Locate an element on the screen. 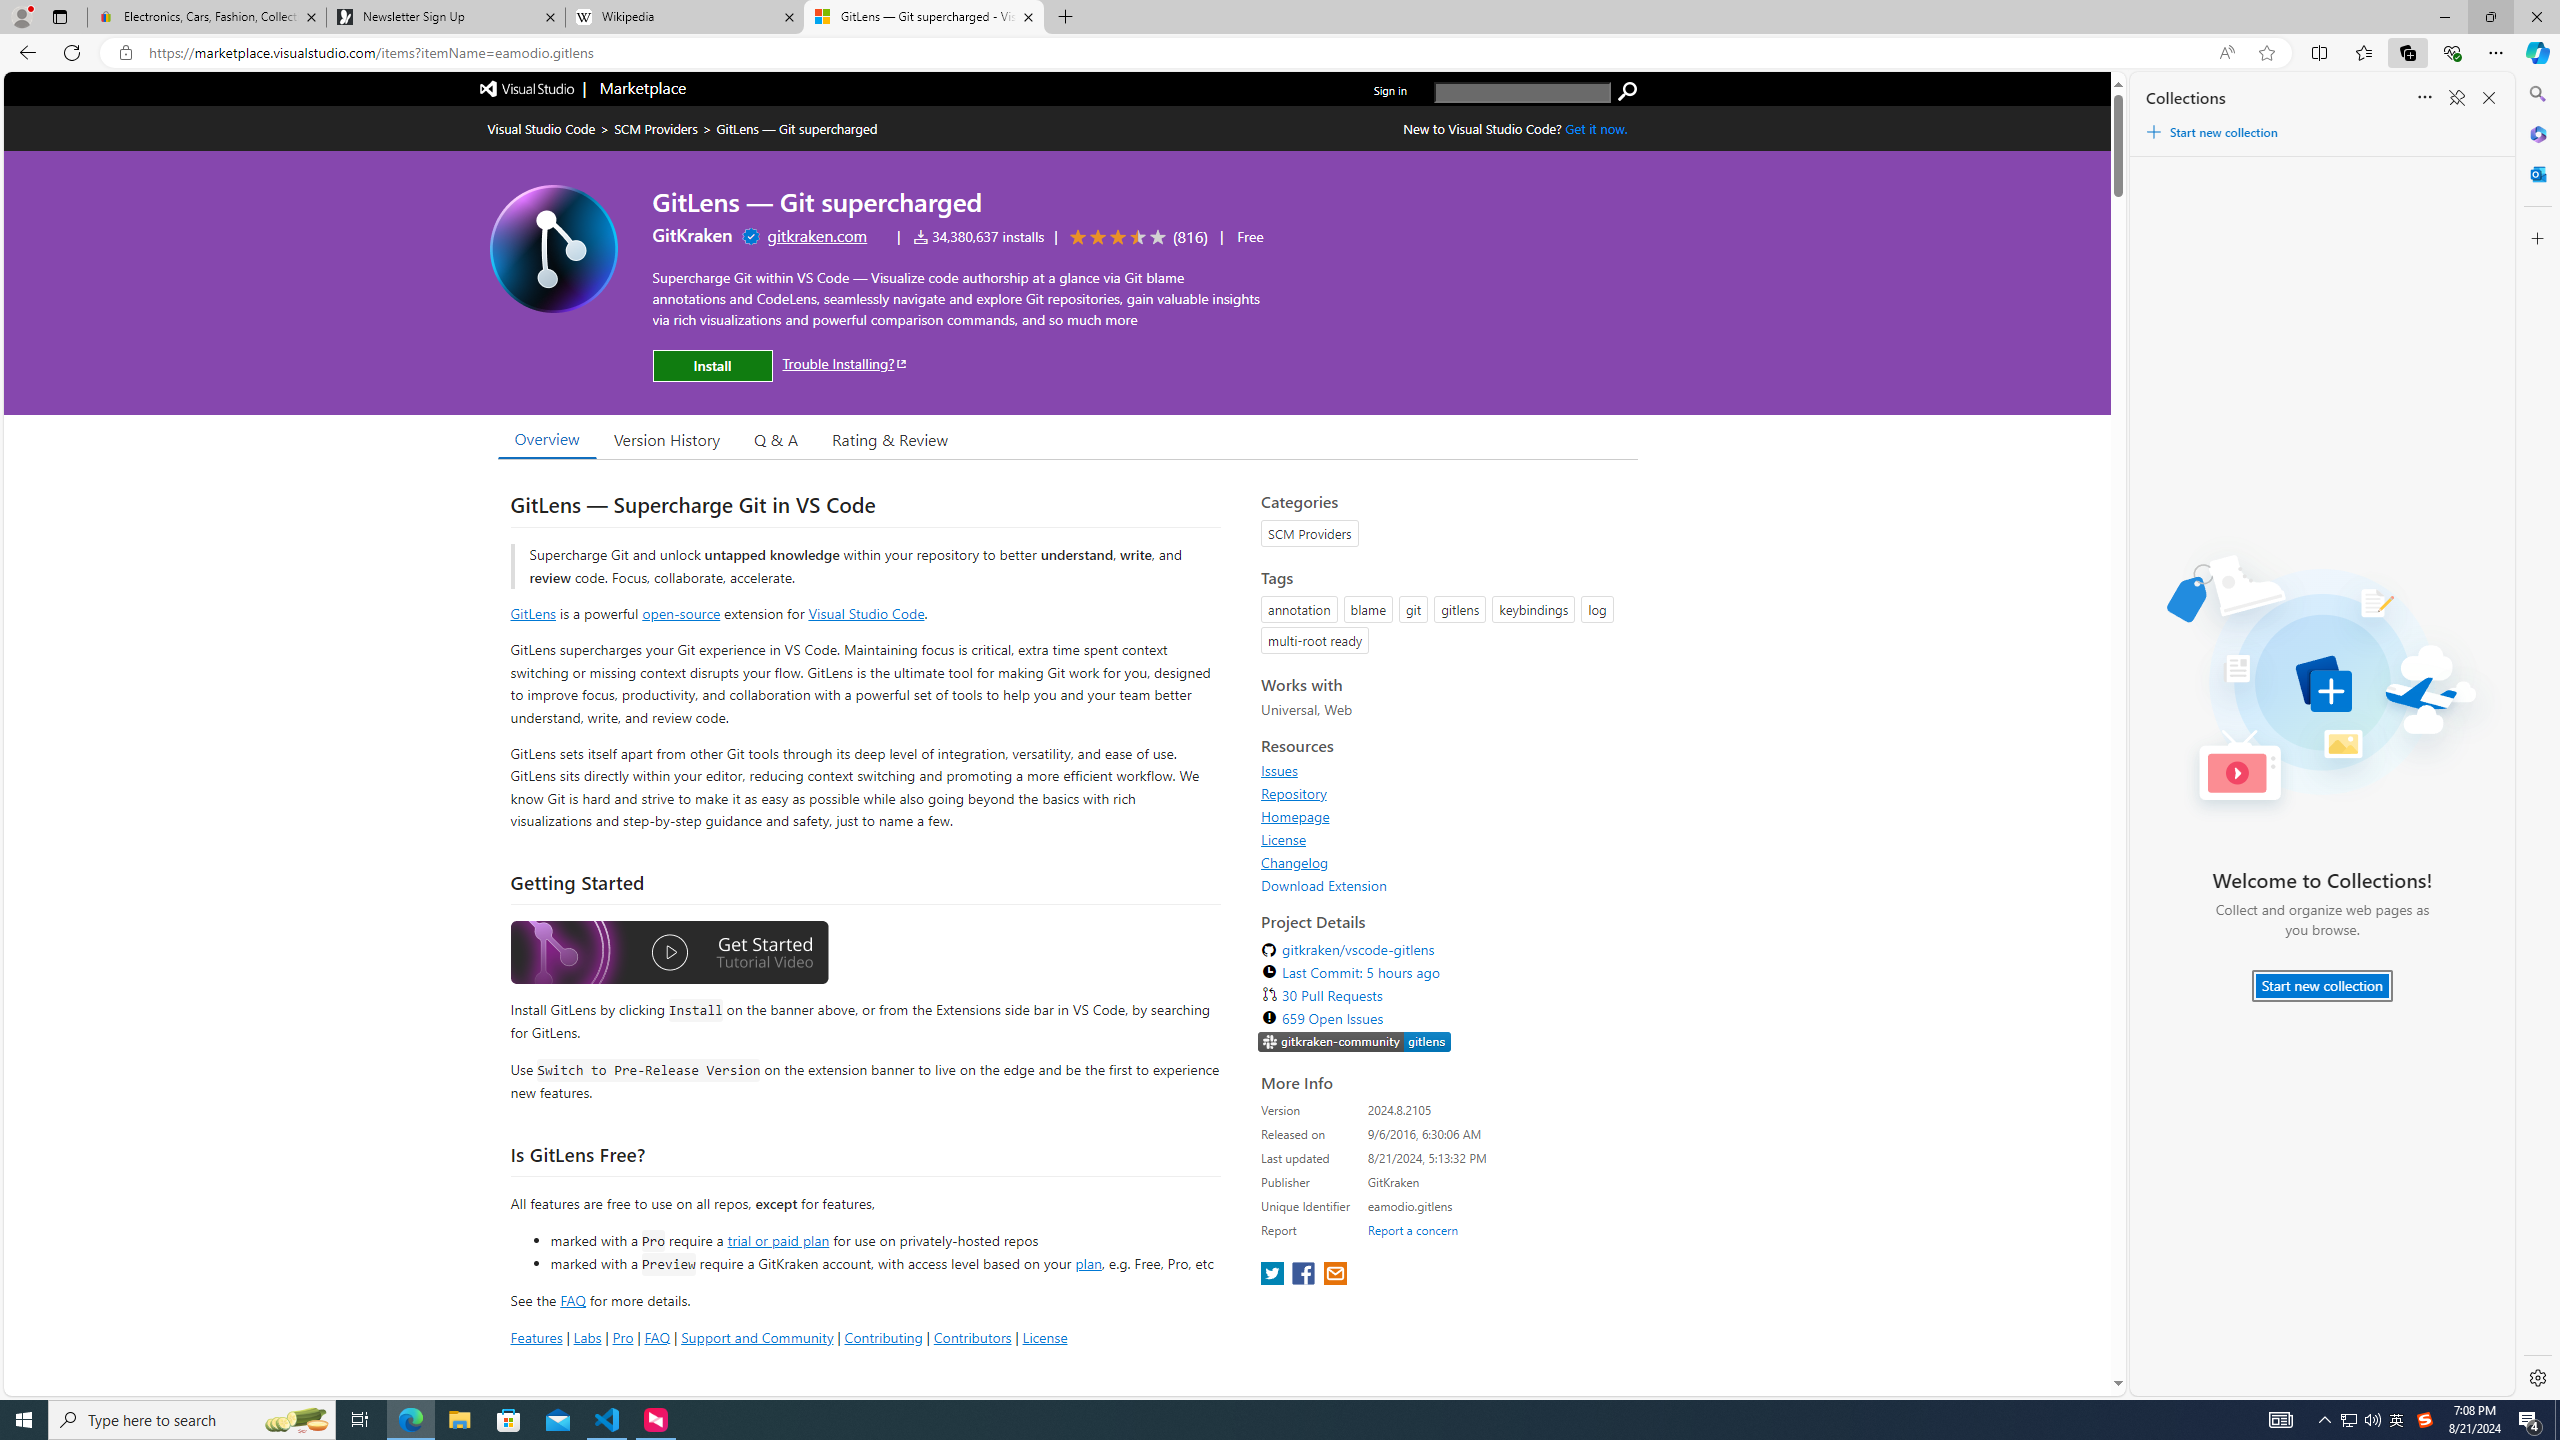 The height and width of the screenshot is (1440, 2560). Average rating: 3.7 out of 5. Navigate to user reviews. is located at coordinates (1135, 238).